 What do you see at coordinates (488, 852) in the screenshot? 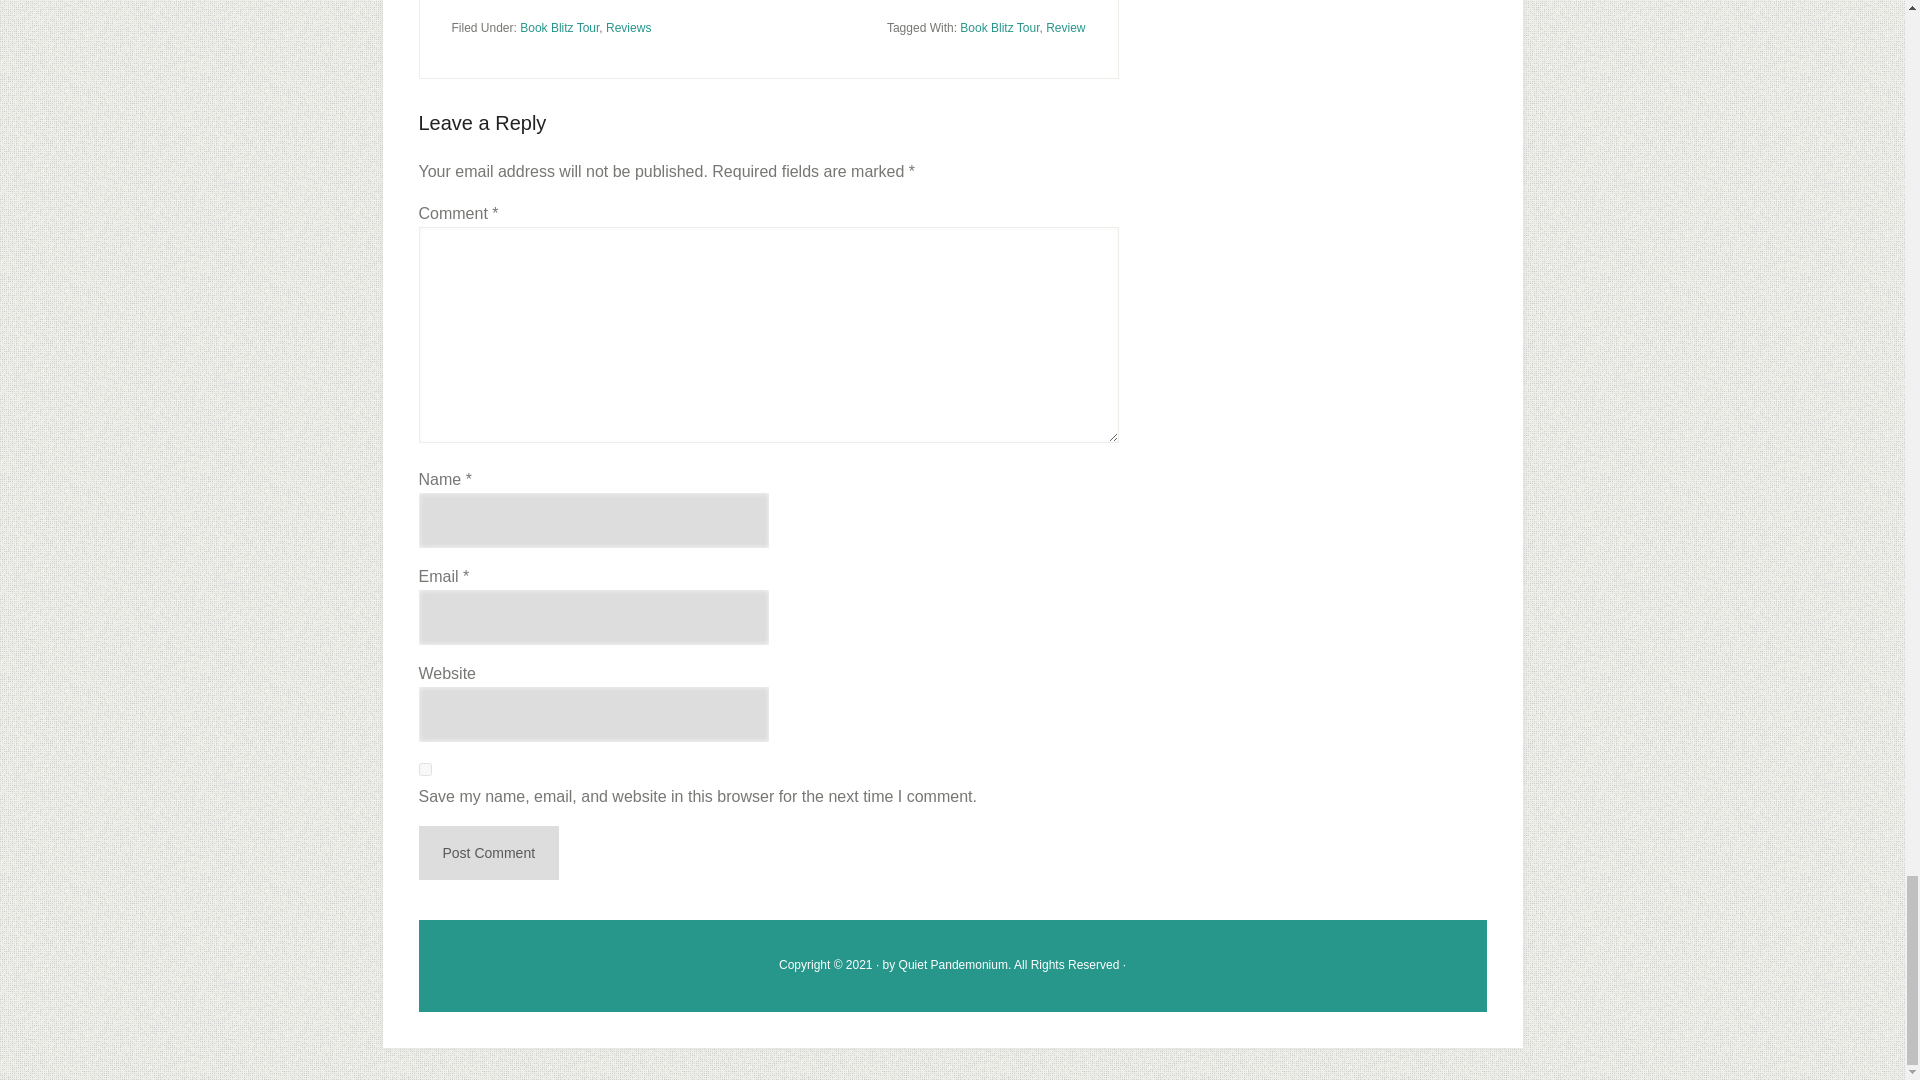
I see `Post Comment` at bounding box center [488, 852].